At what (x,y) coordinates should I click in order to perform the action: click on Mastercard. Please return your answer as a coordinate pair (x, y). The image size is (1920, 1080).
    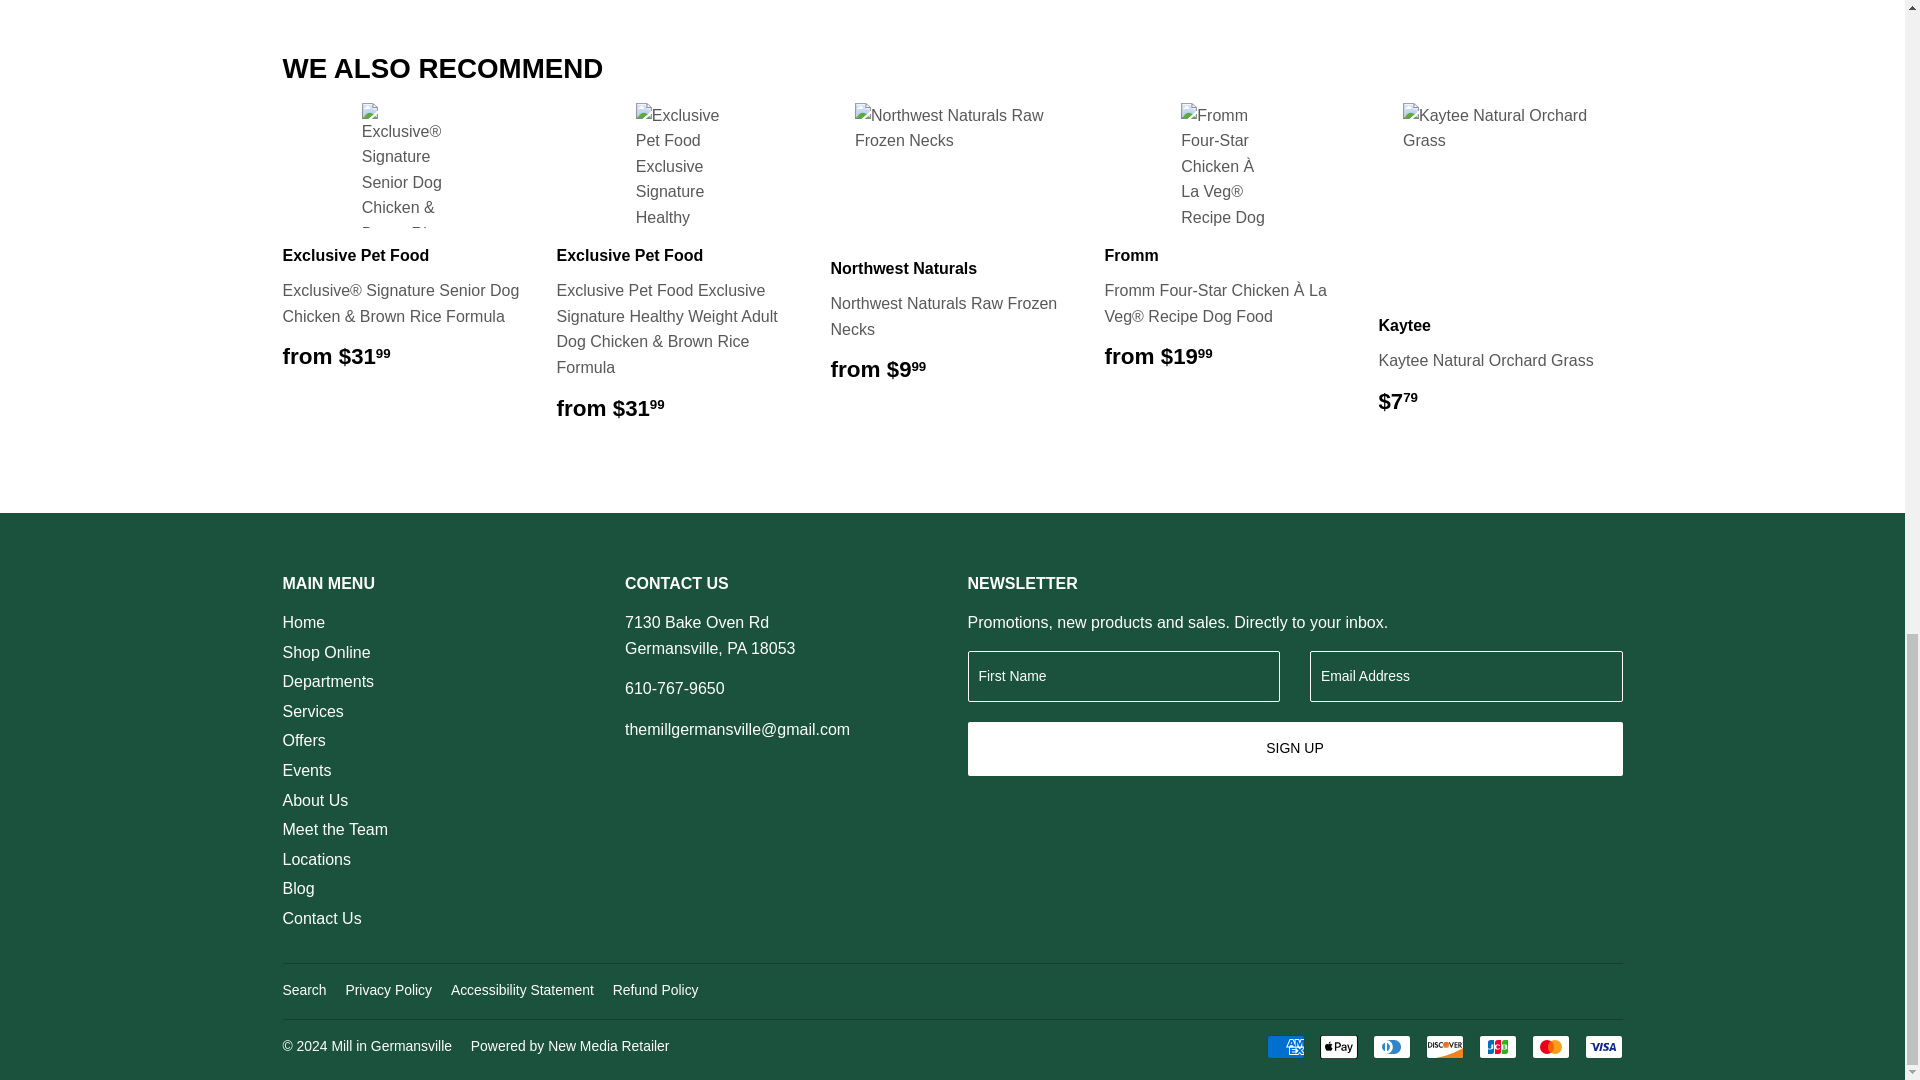
    Looking at the image, I should click on (1551, 1046).